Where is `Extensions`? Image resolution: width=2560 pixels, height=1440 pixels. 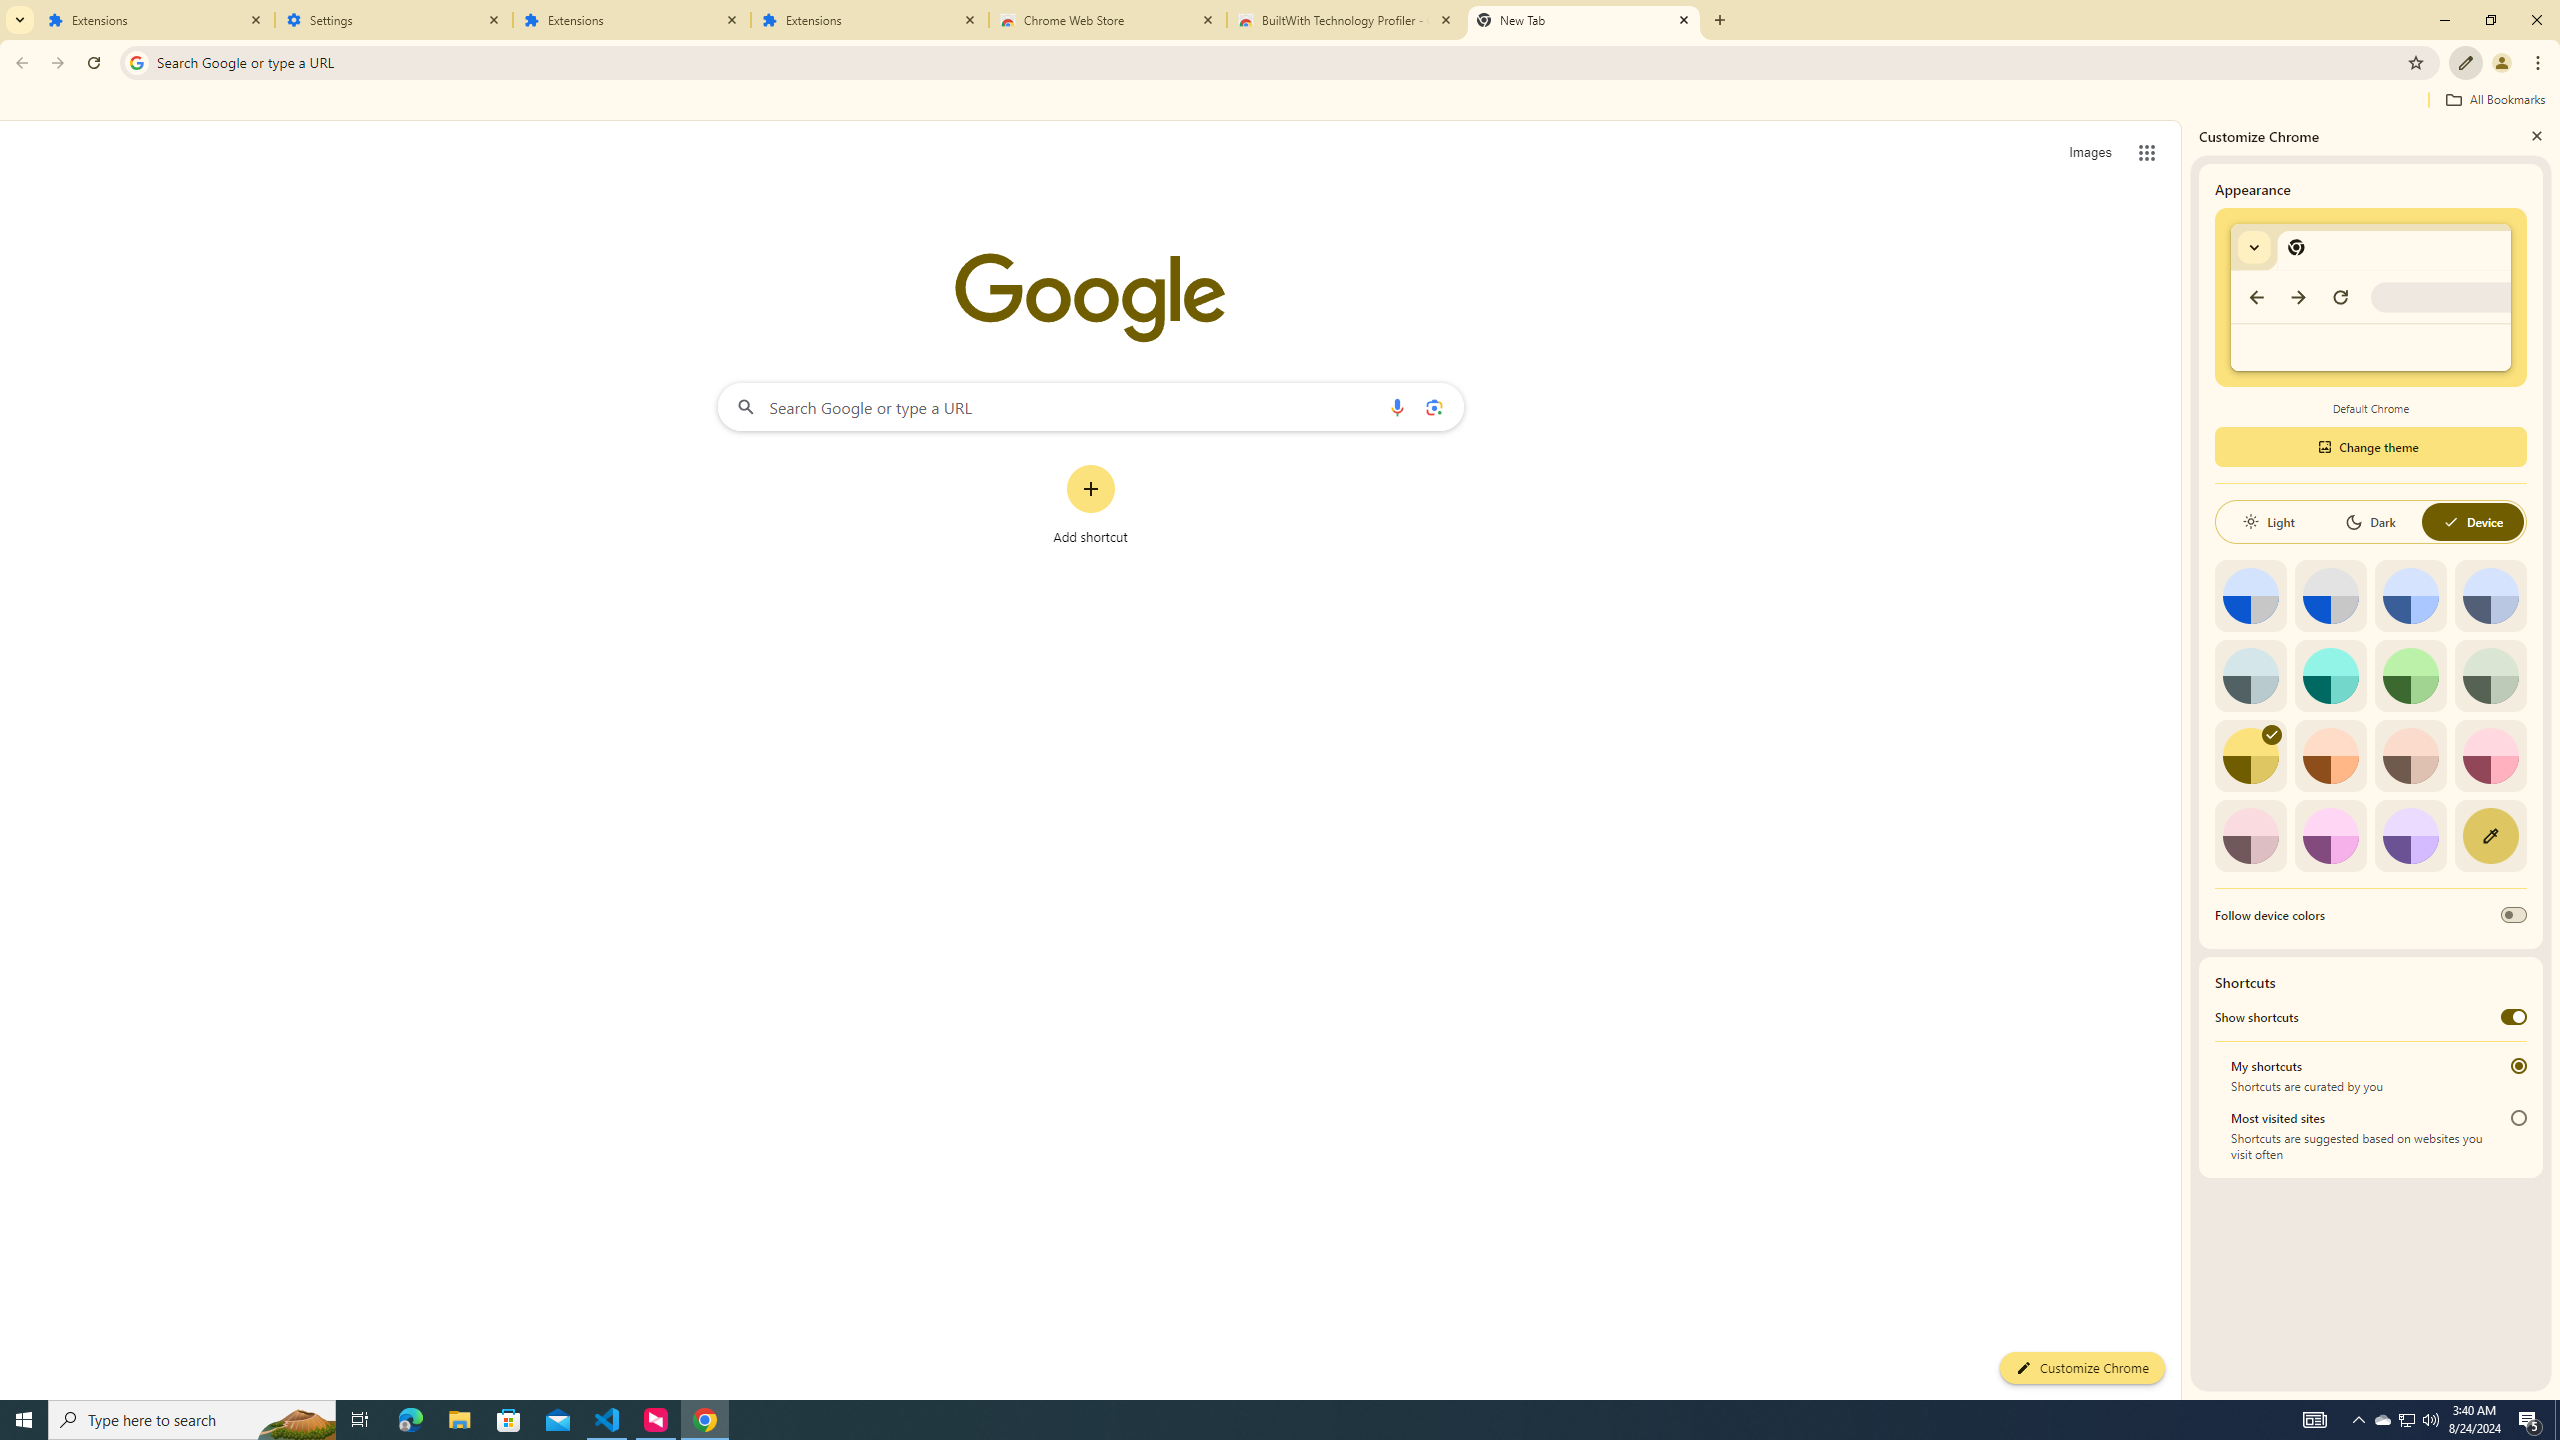 Extensions is located at coordinates (156, 20).